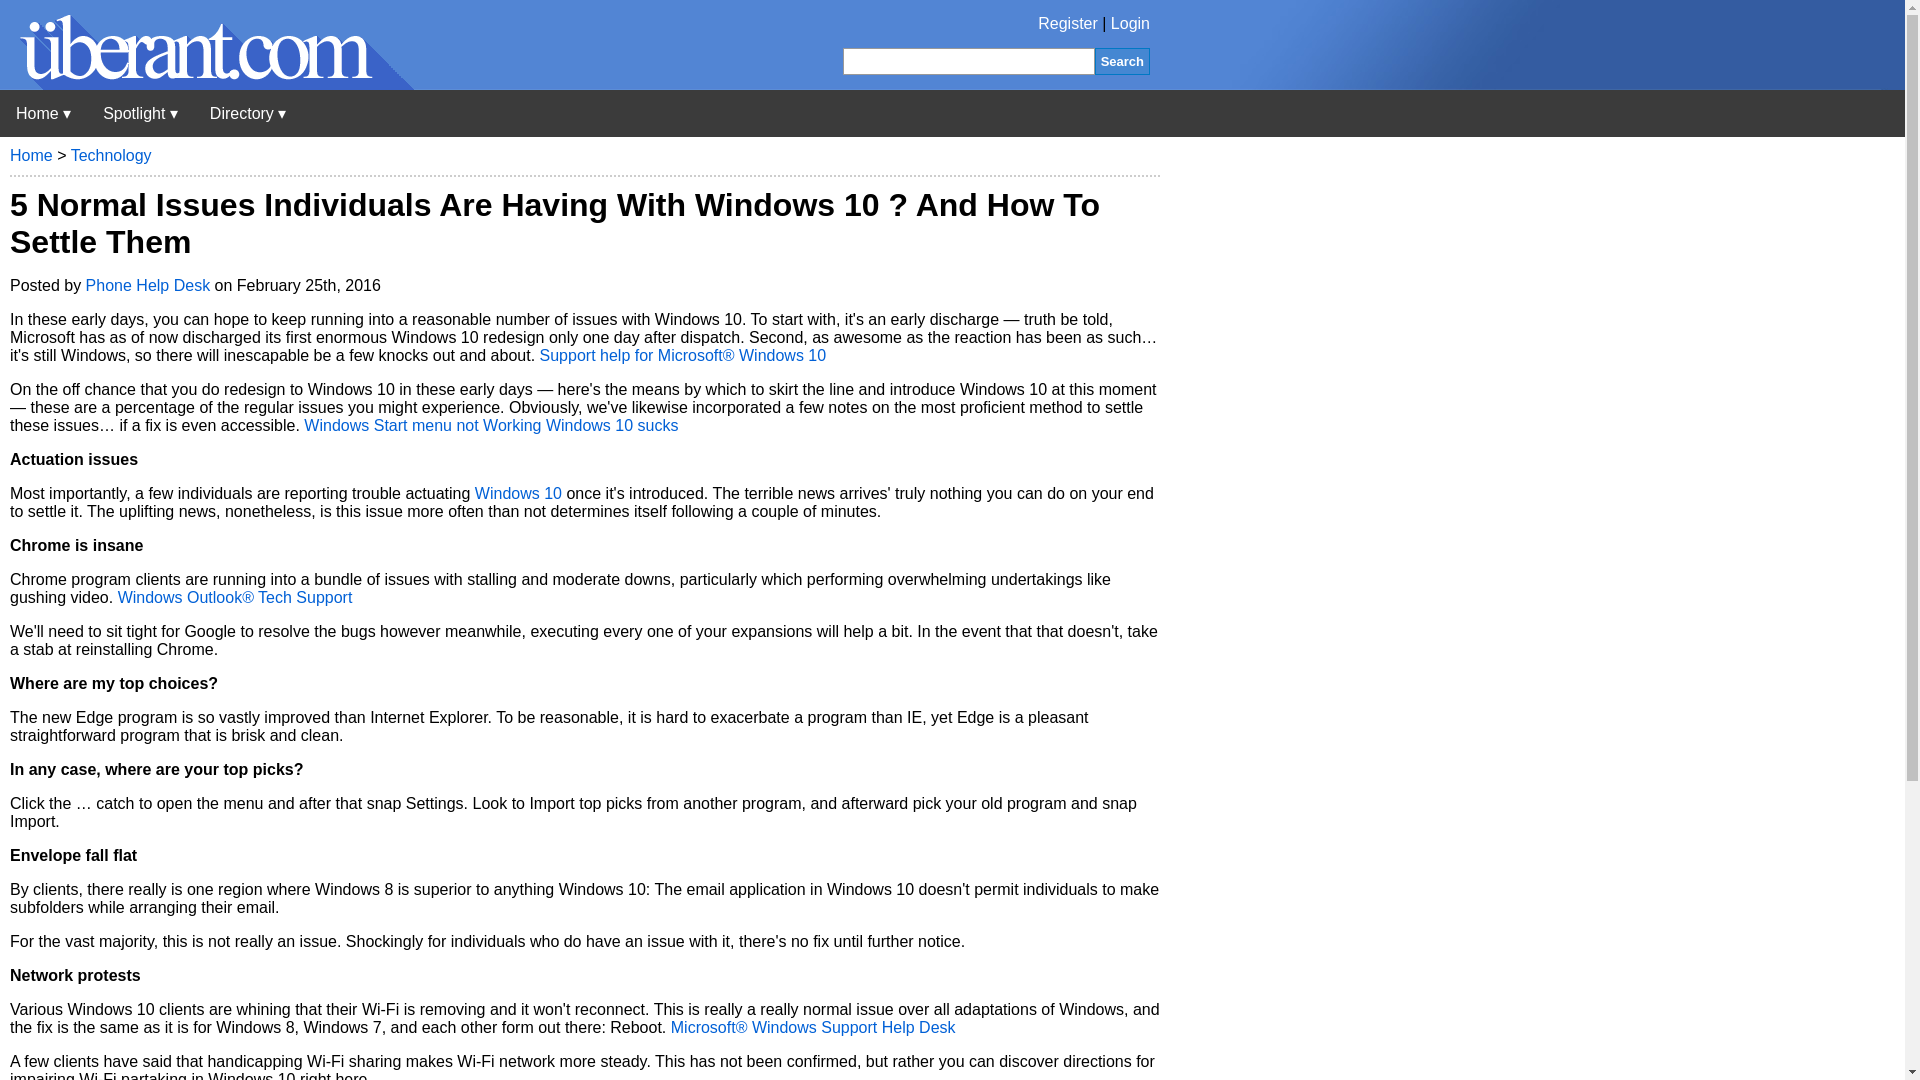  Describe the element at coordinates (1068, 24) in the screenshot. I see `Register` at that location.